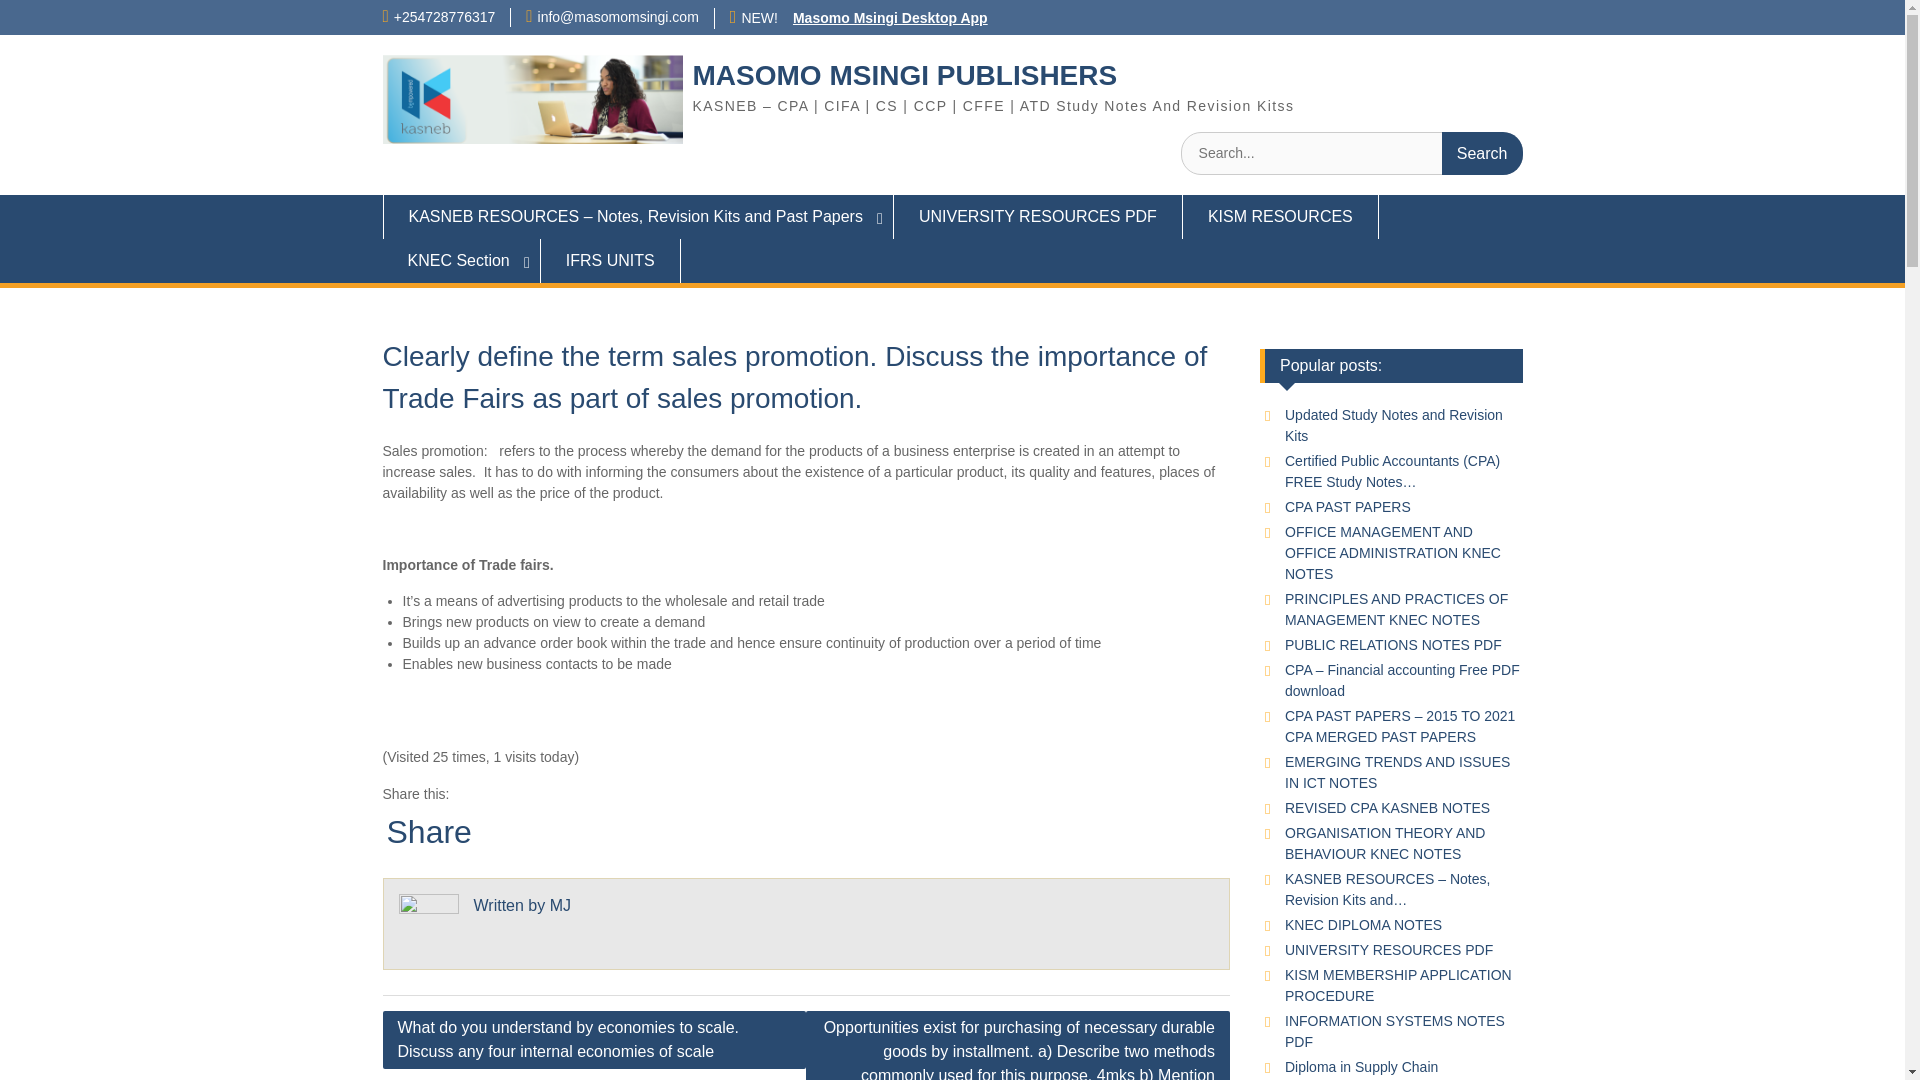 The width and height of the screenshot is (1920, 1080). Describe the element at coordinates (1396, 608) in the screenshot. I see `PRINCIPLES AND PRACTICES OF MANAGEMENT KNEC NOTES` at that location.